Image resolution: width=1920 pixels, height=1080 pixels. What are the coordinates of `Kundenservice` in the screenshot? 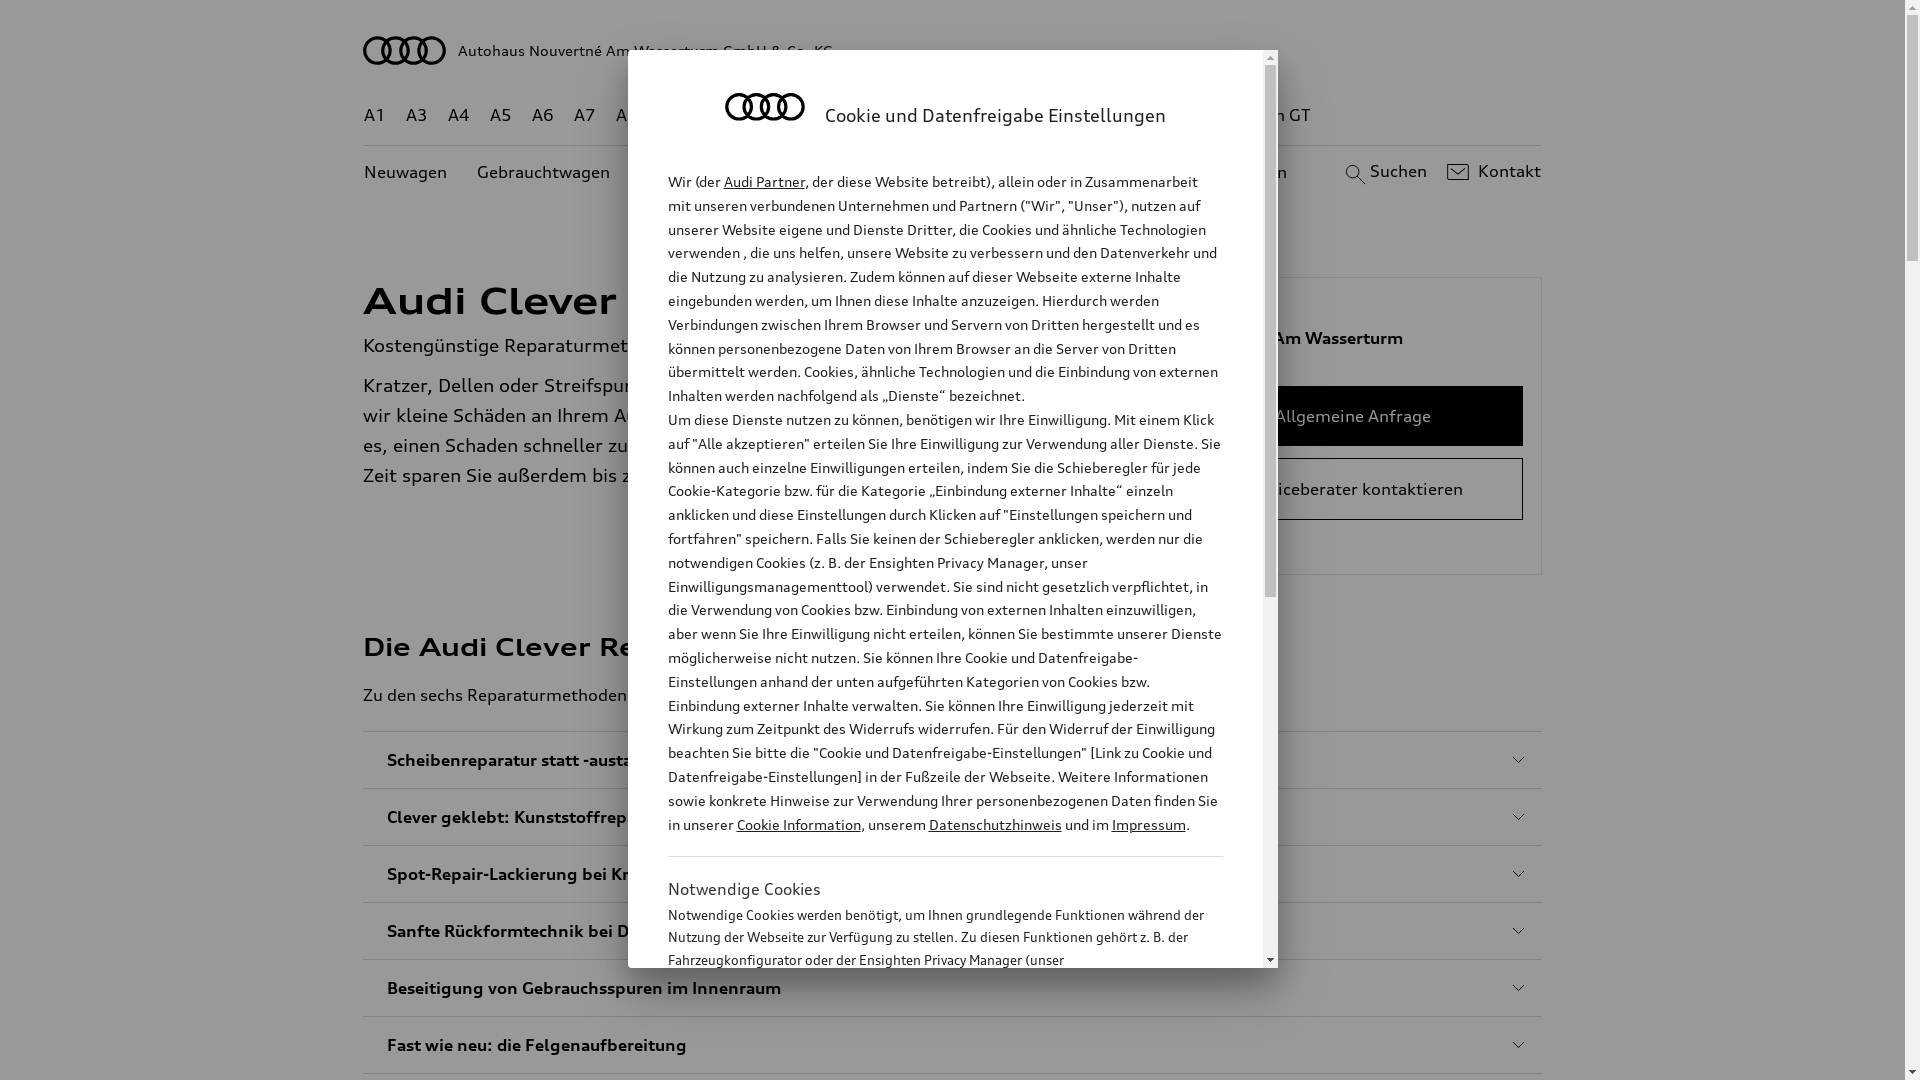 It's located at (964, 172).